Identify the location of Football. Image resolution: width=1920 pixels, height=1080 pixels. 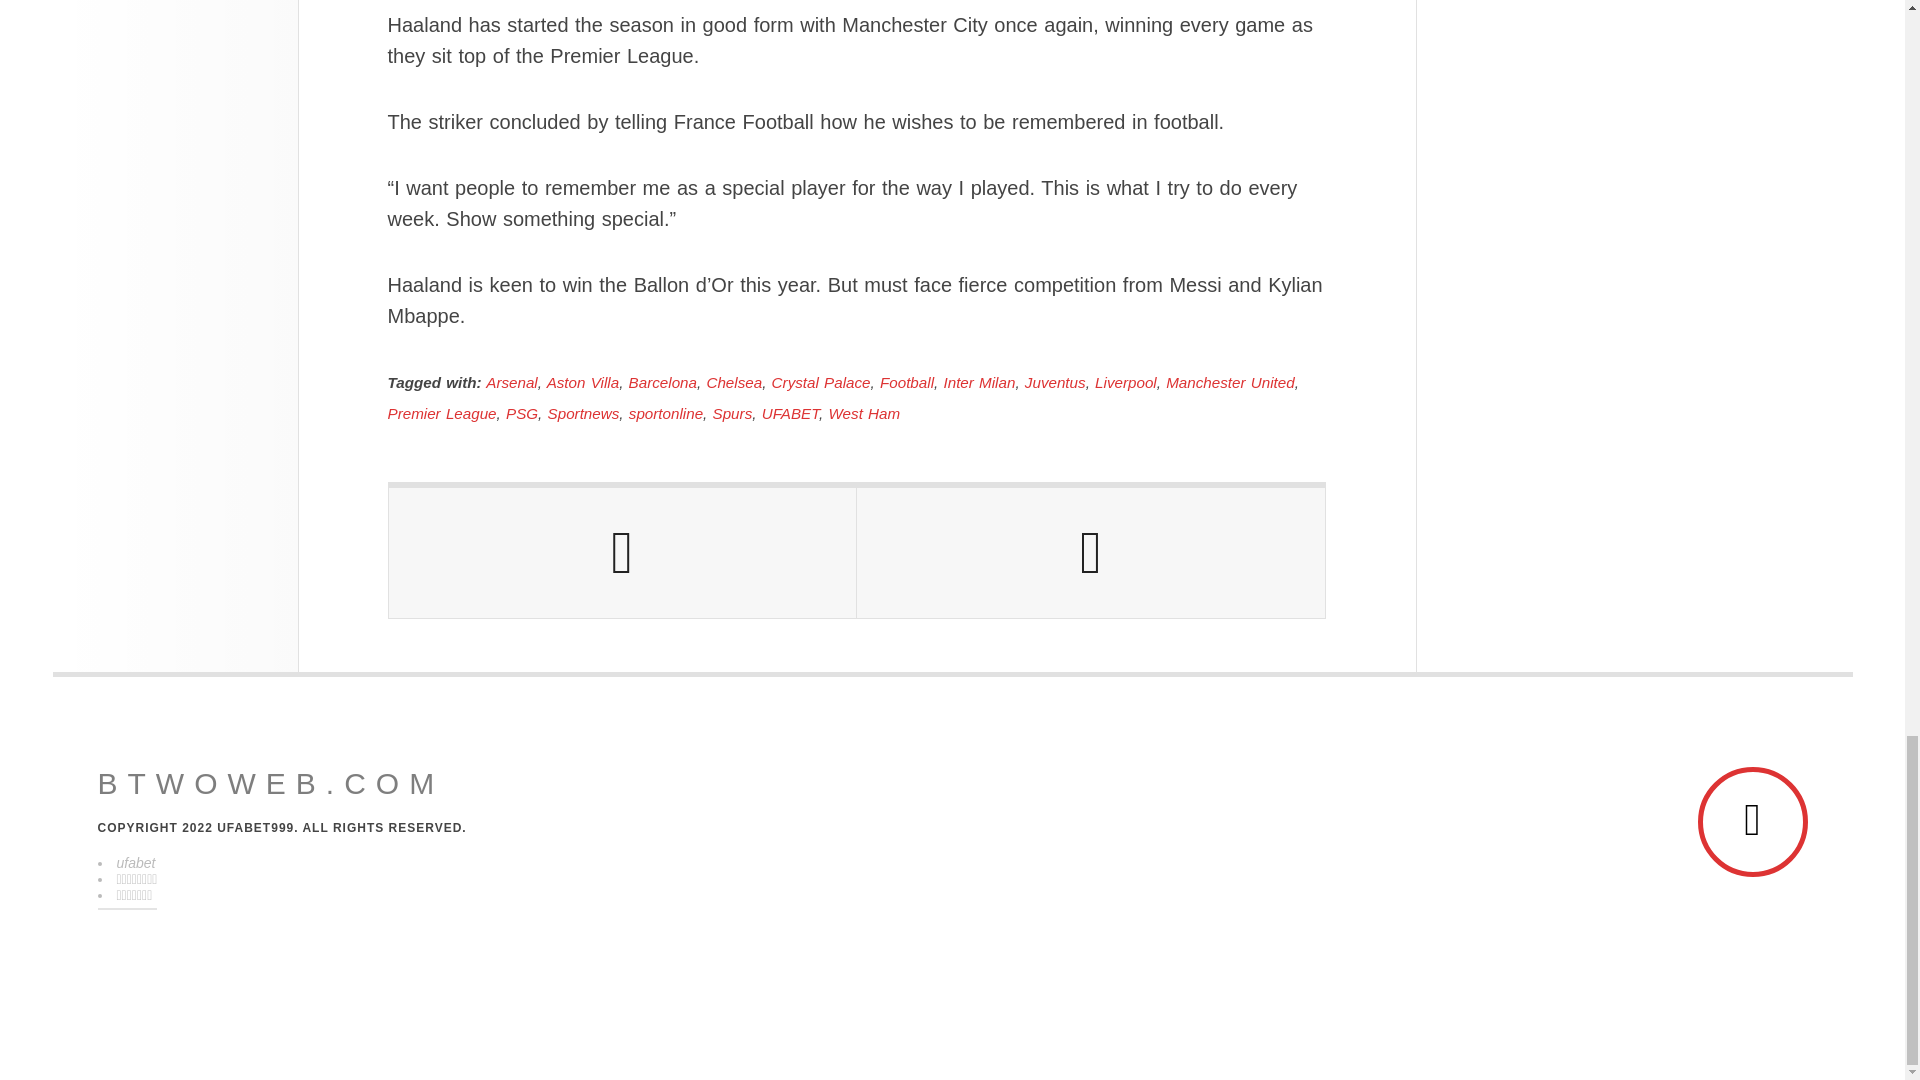
(906, 382).